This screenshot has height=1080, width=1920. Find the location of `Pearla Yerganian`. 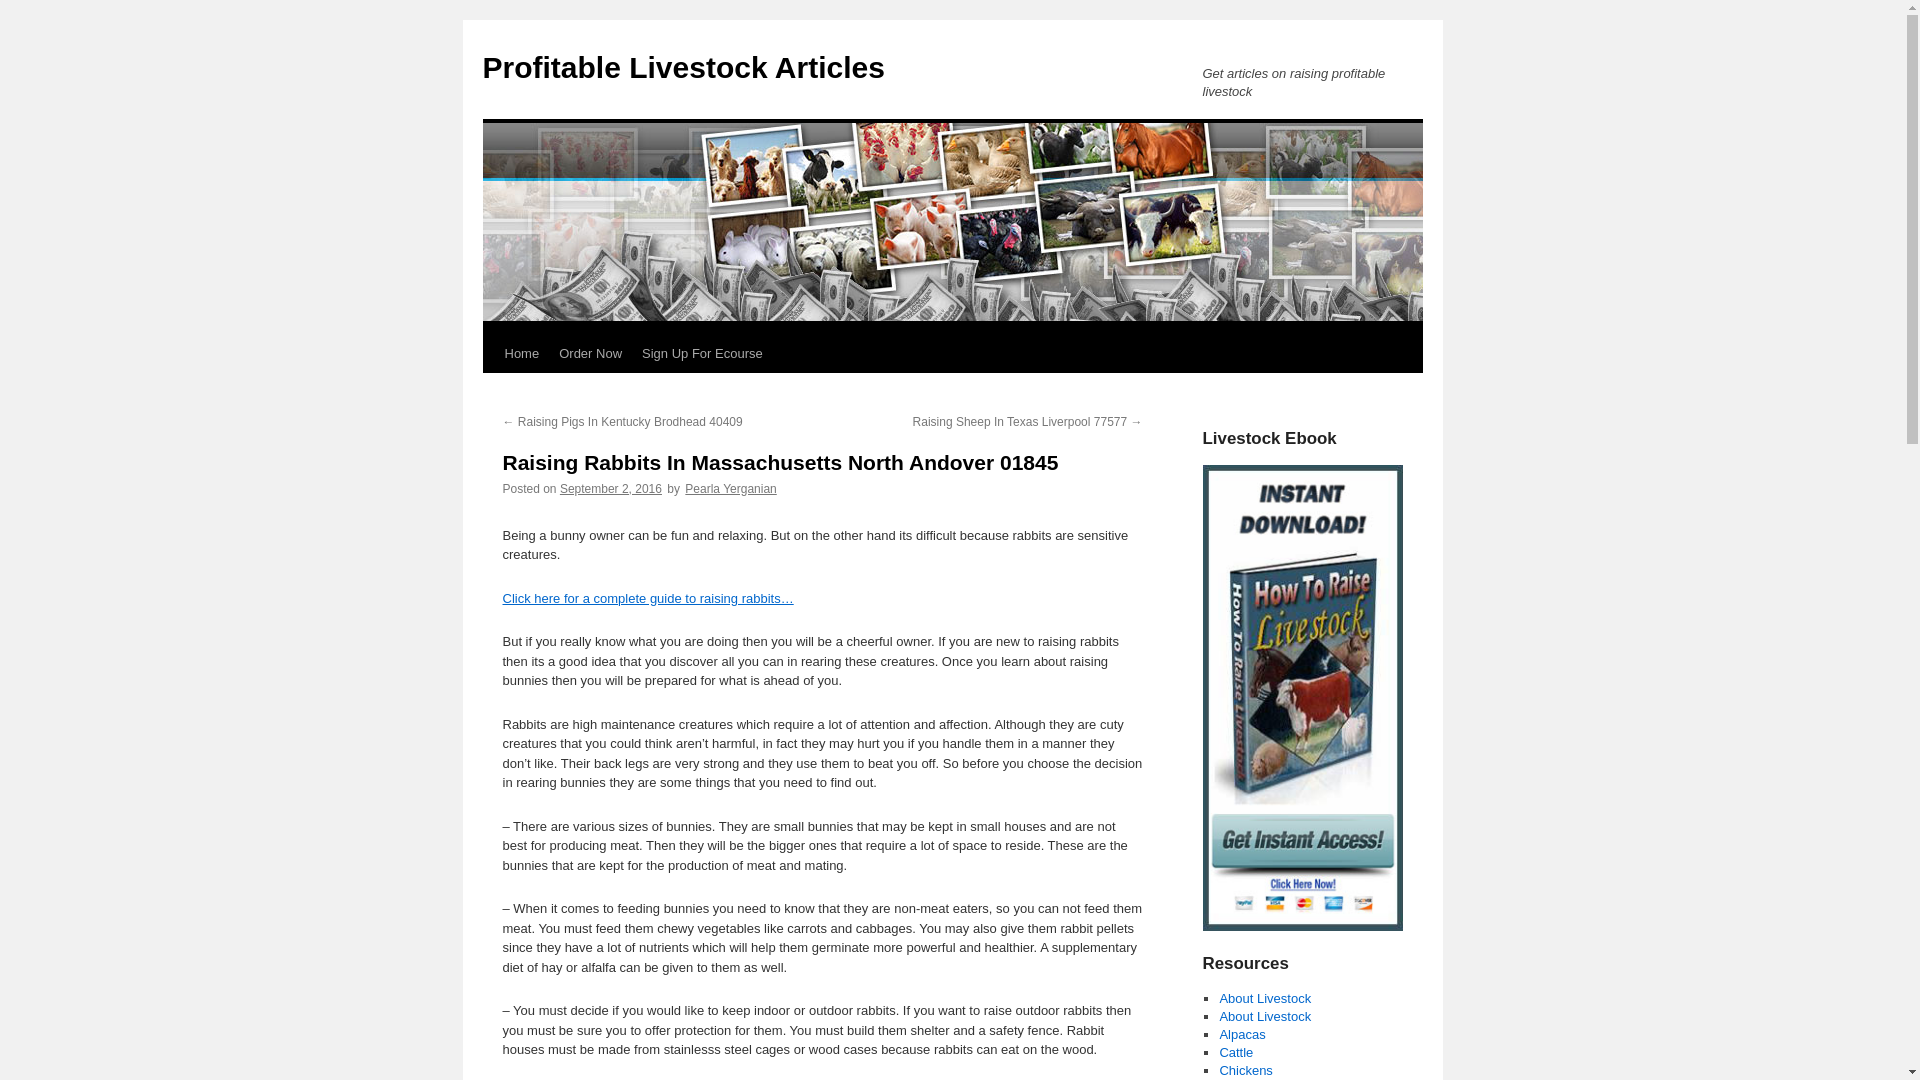

Pearla Yerganian is located at coordinates (730, 488).